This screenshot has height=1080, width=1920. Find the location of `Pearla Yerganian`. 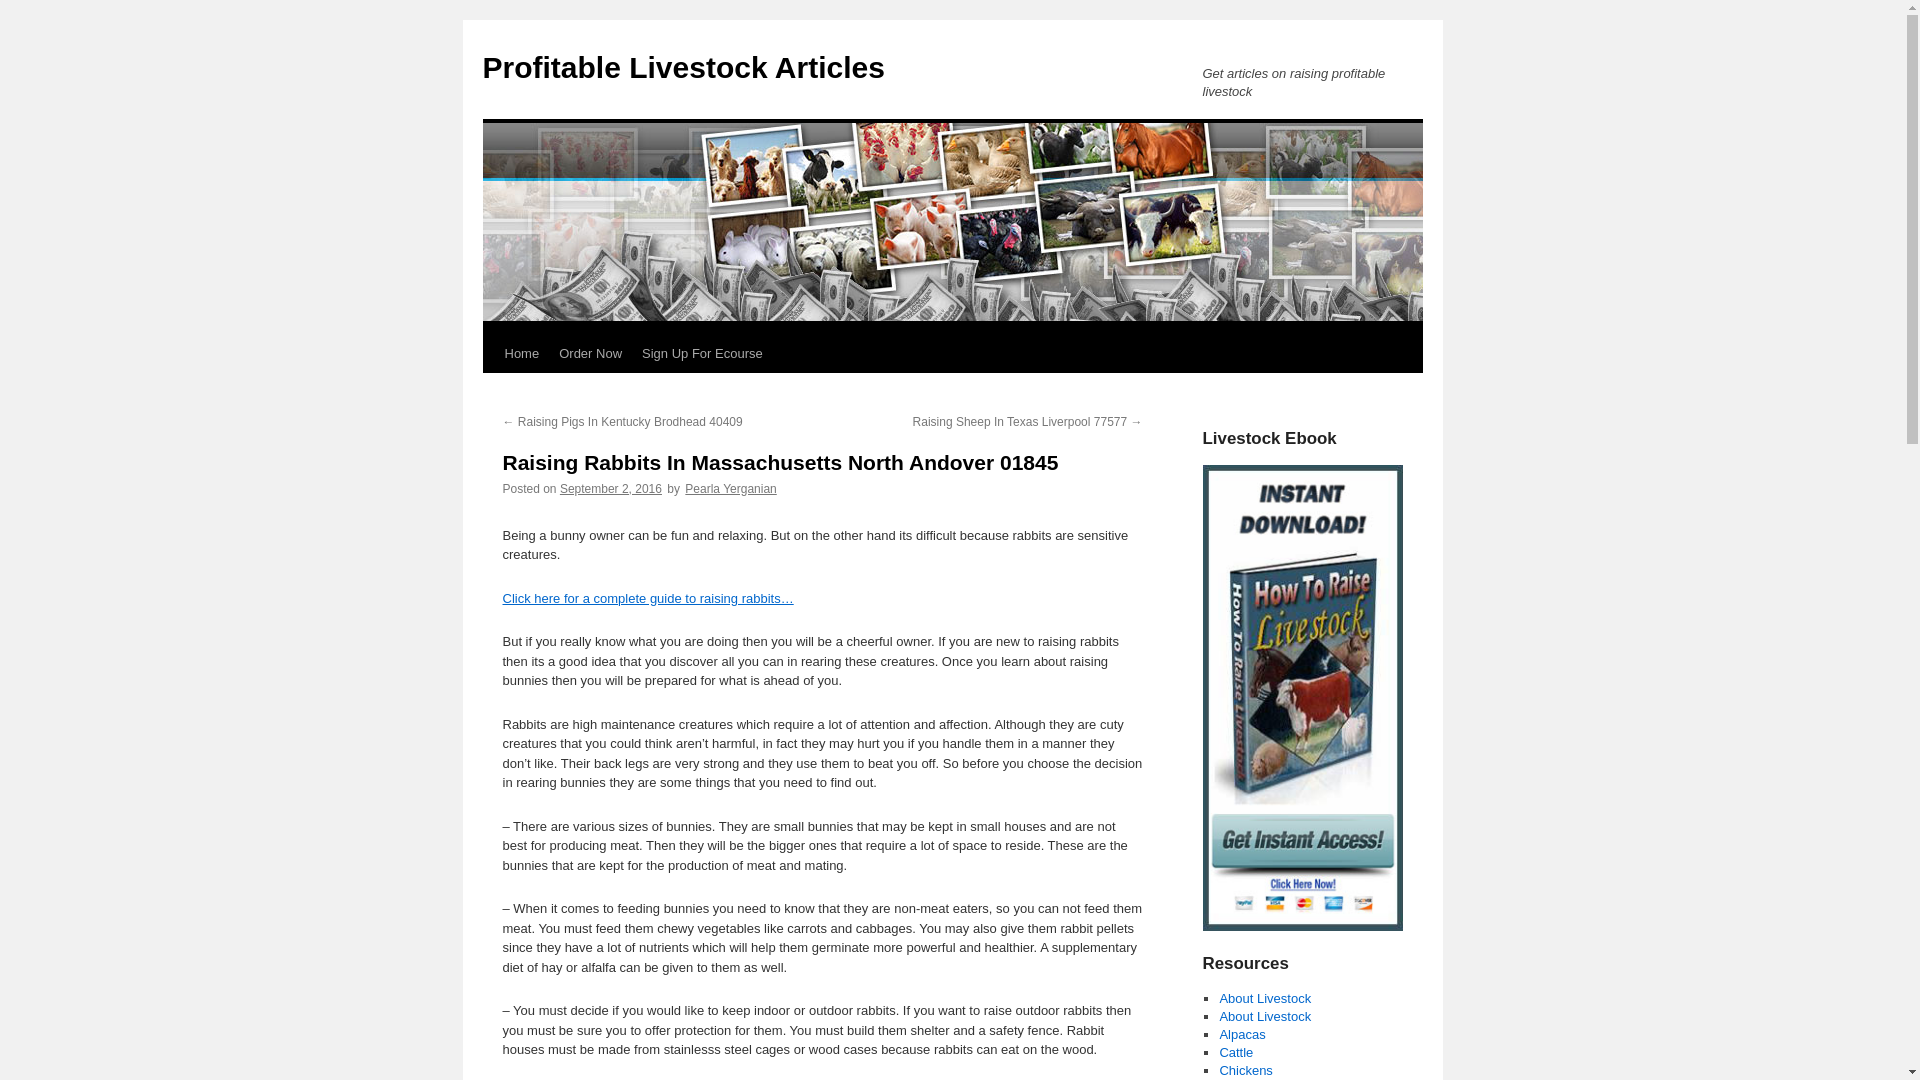

Pearla Yerganian is located at coordinates (730, 488).